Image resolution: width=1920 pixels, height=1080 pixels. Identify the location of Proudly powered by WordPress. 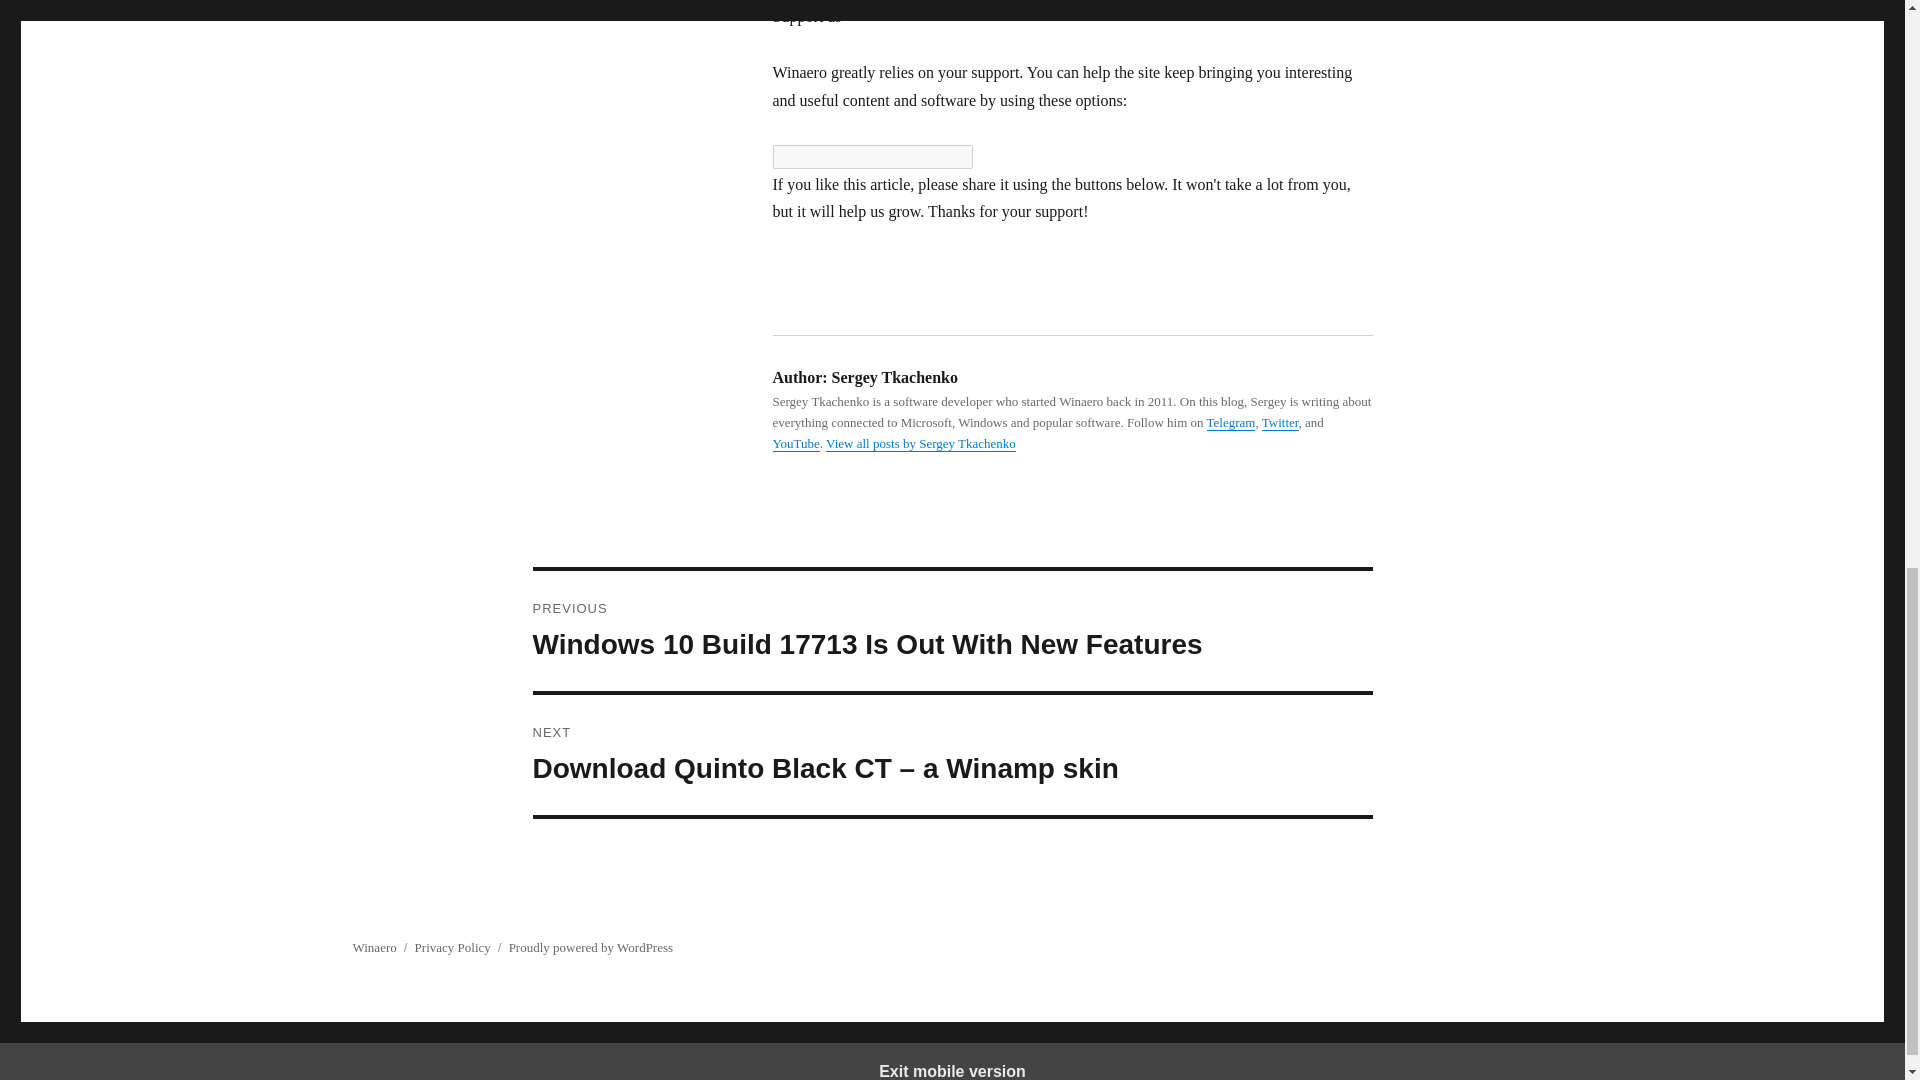
(590, 946).